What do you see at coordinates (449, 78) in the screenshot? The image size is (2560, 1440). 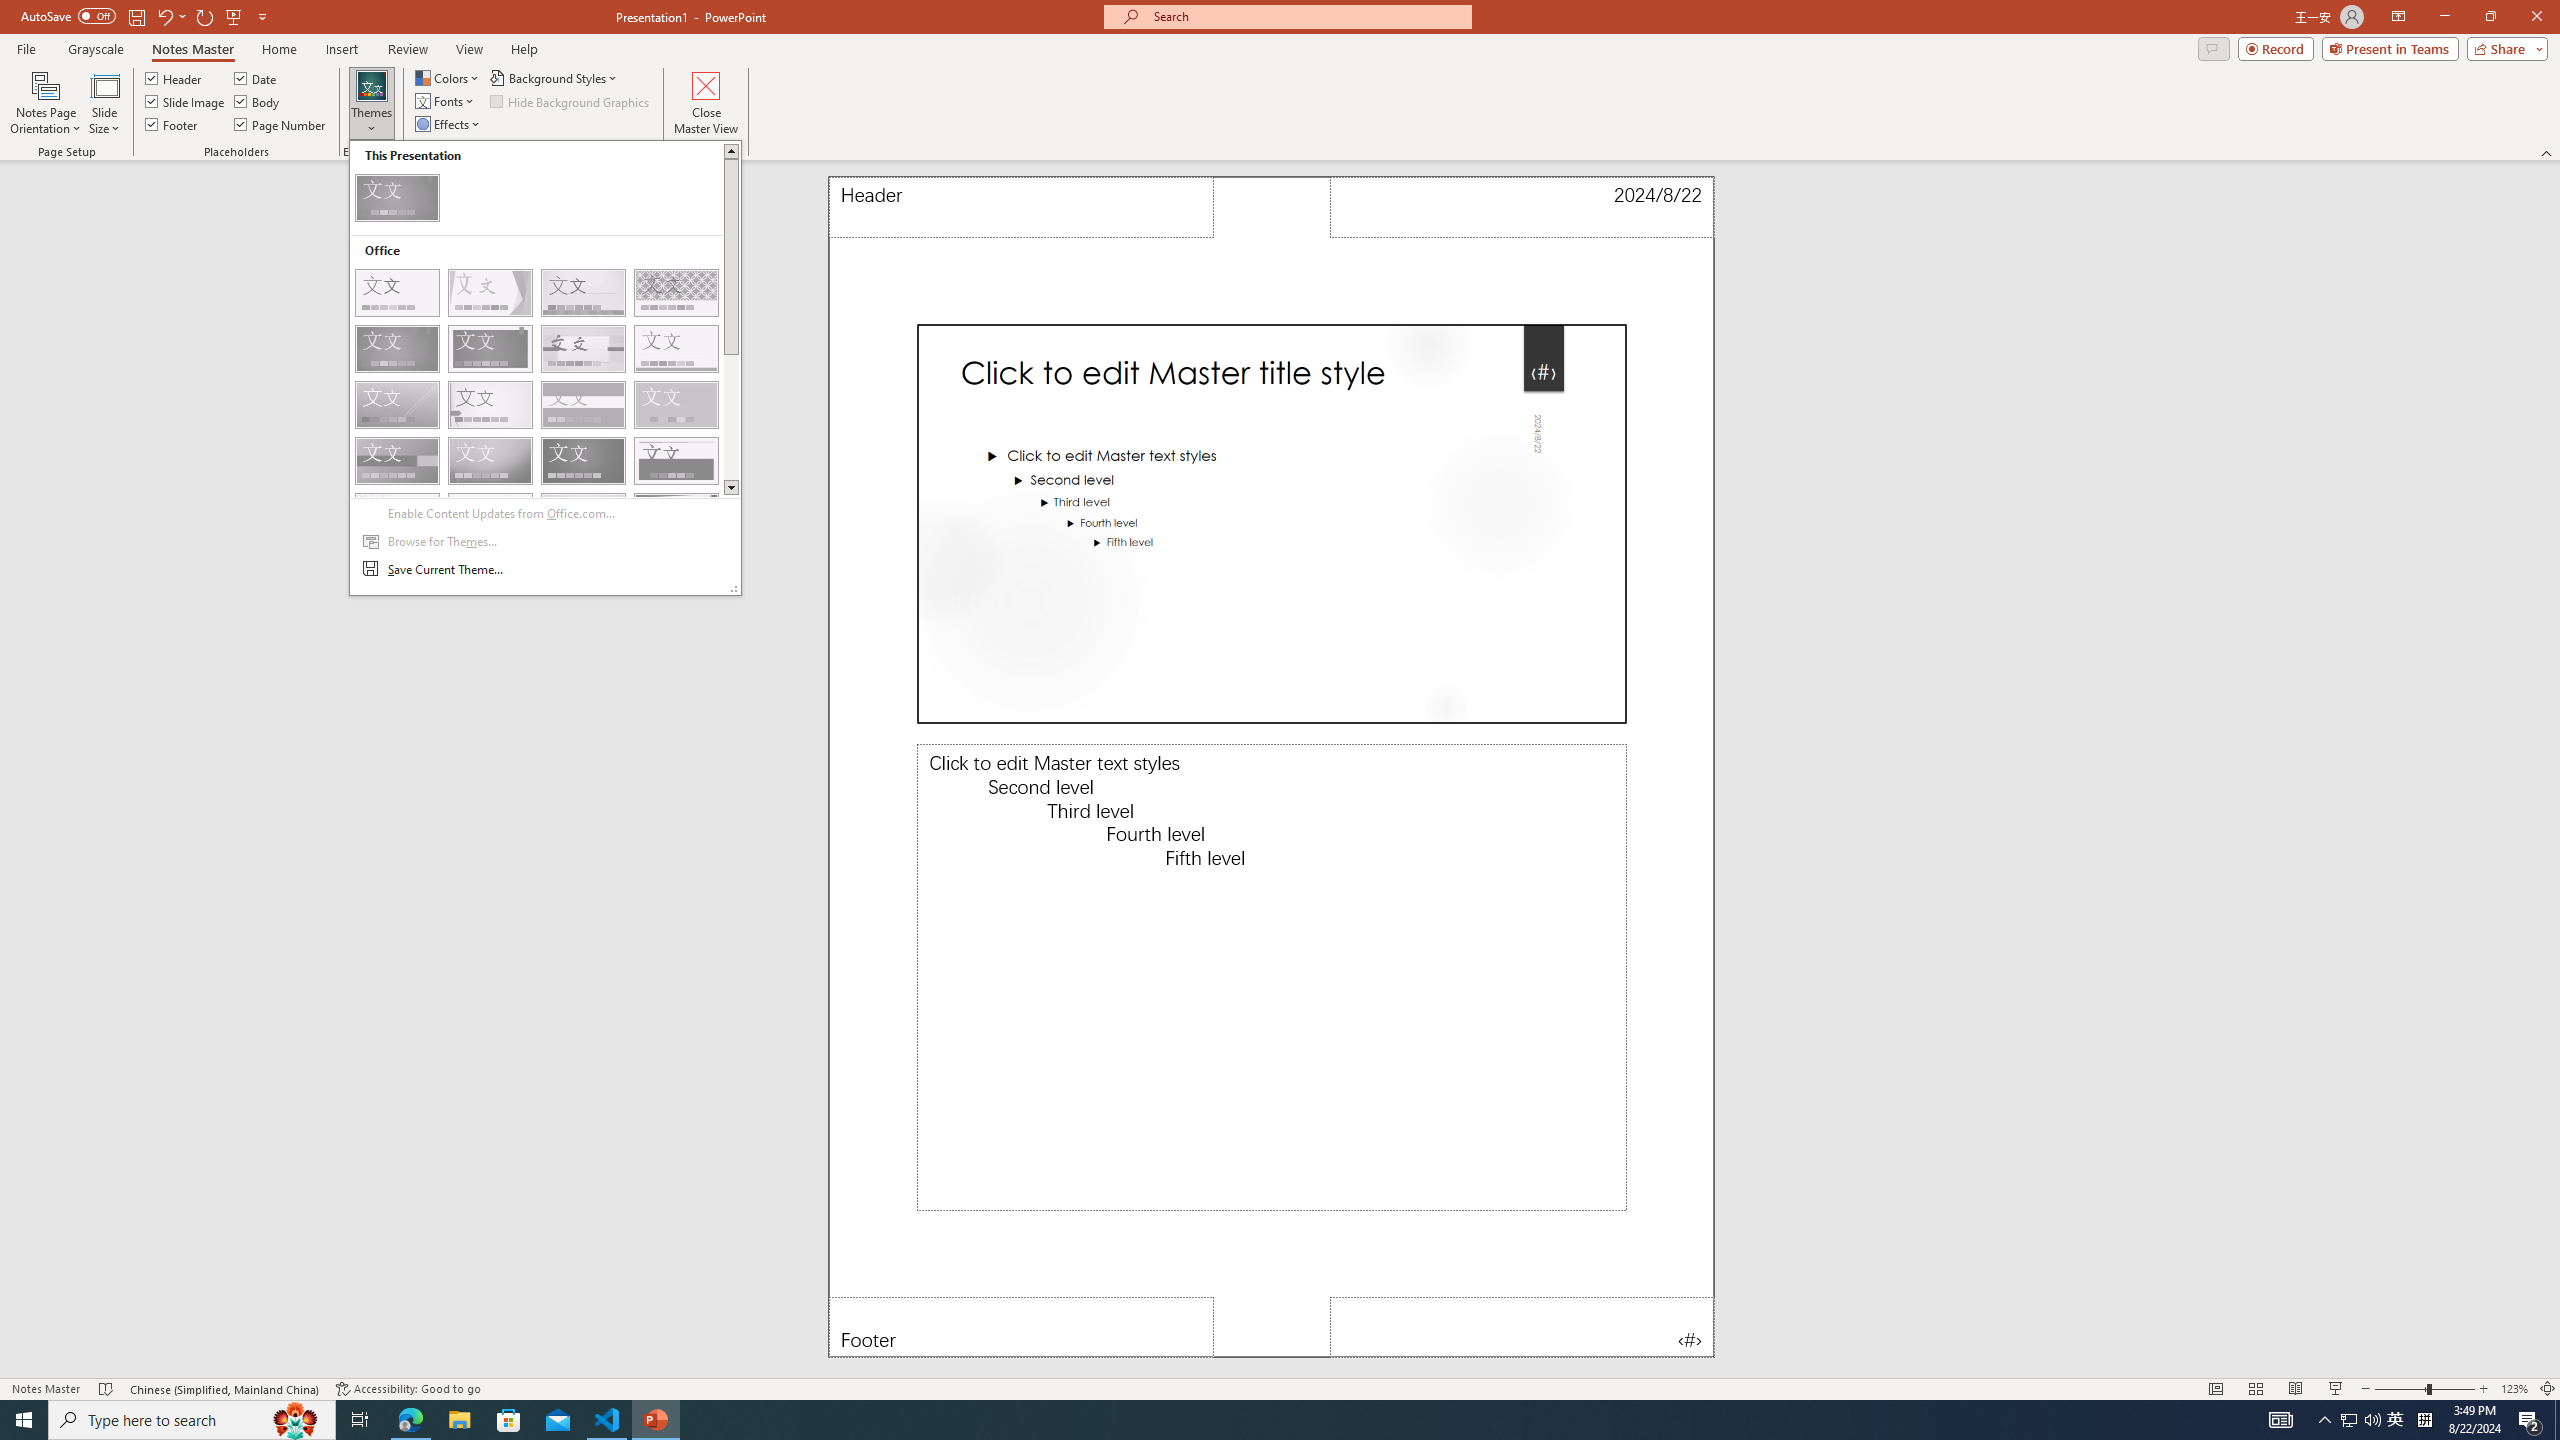 I see `Colors` at bounding box center [449, 78].